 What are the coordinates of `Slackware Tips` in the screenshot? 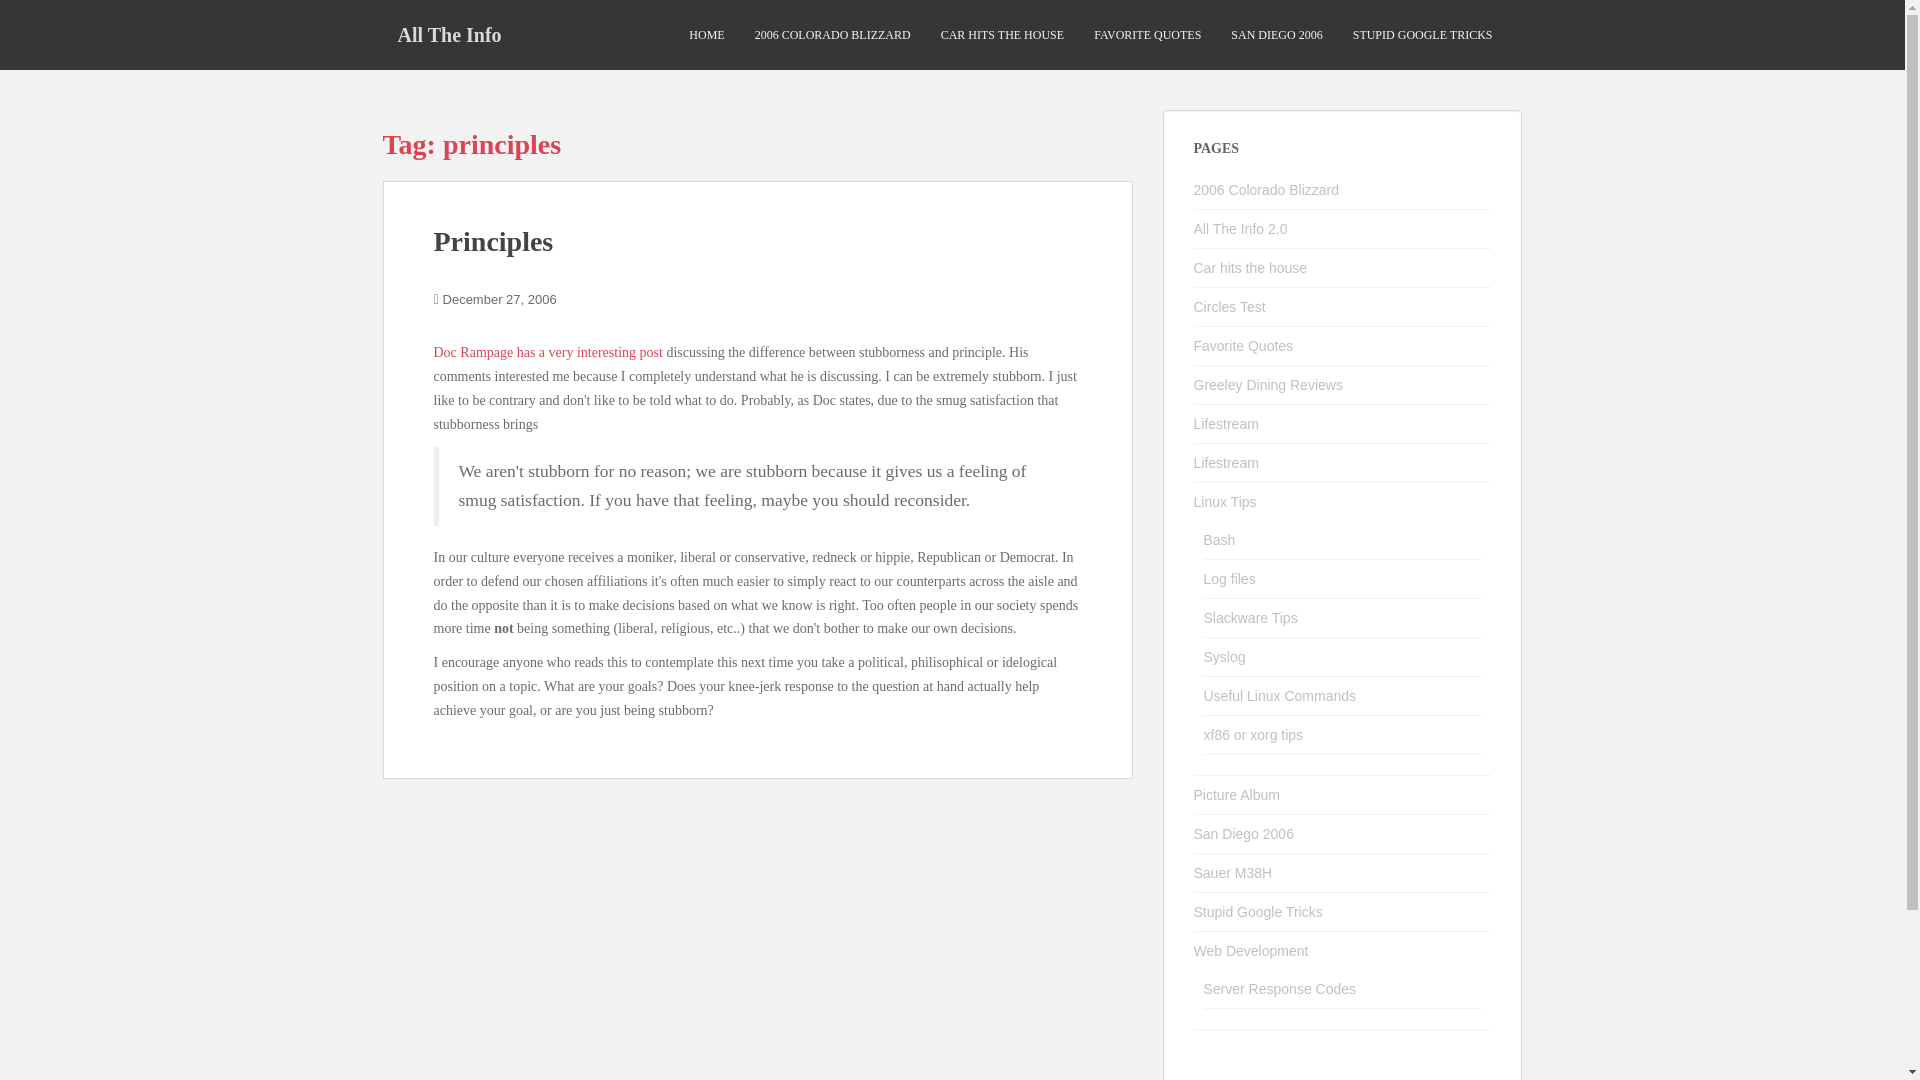 It's located at (1250, 618).